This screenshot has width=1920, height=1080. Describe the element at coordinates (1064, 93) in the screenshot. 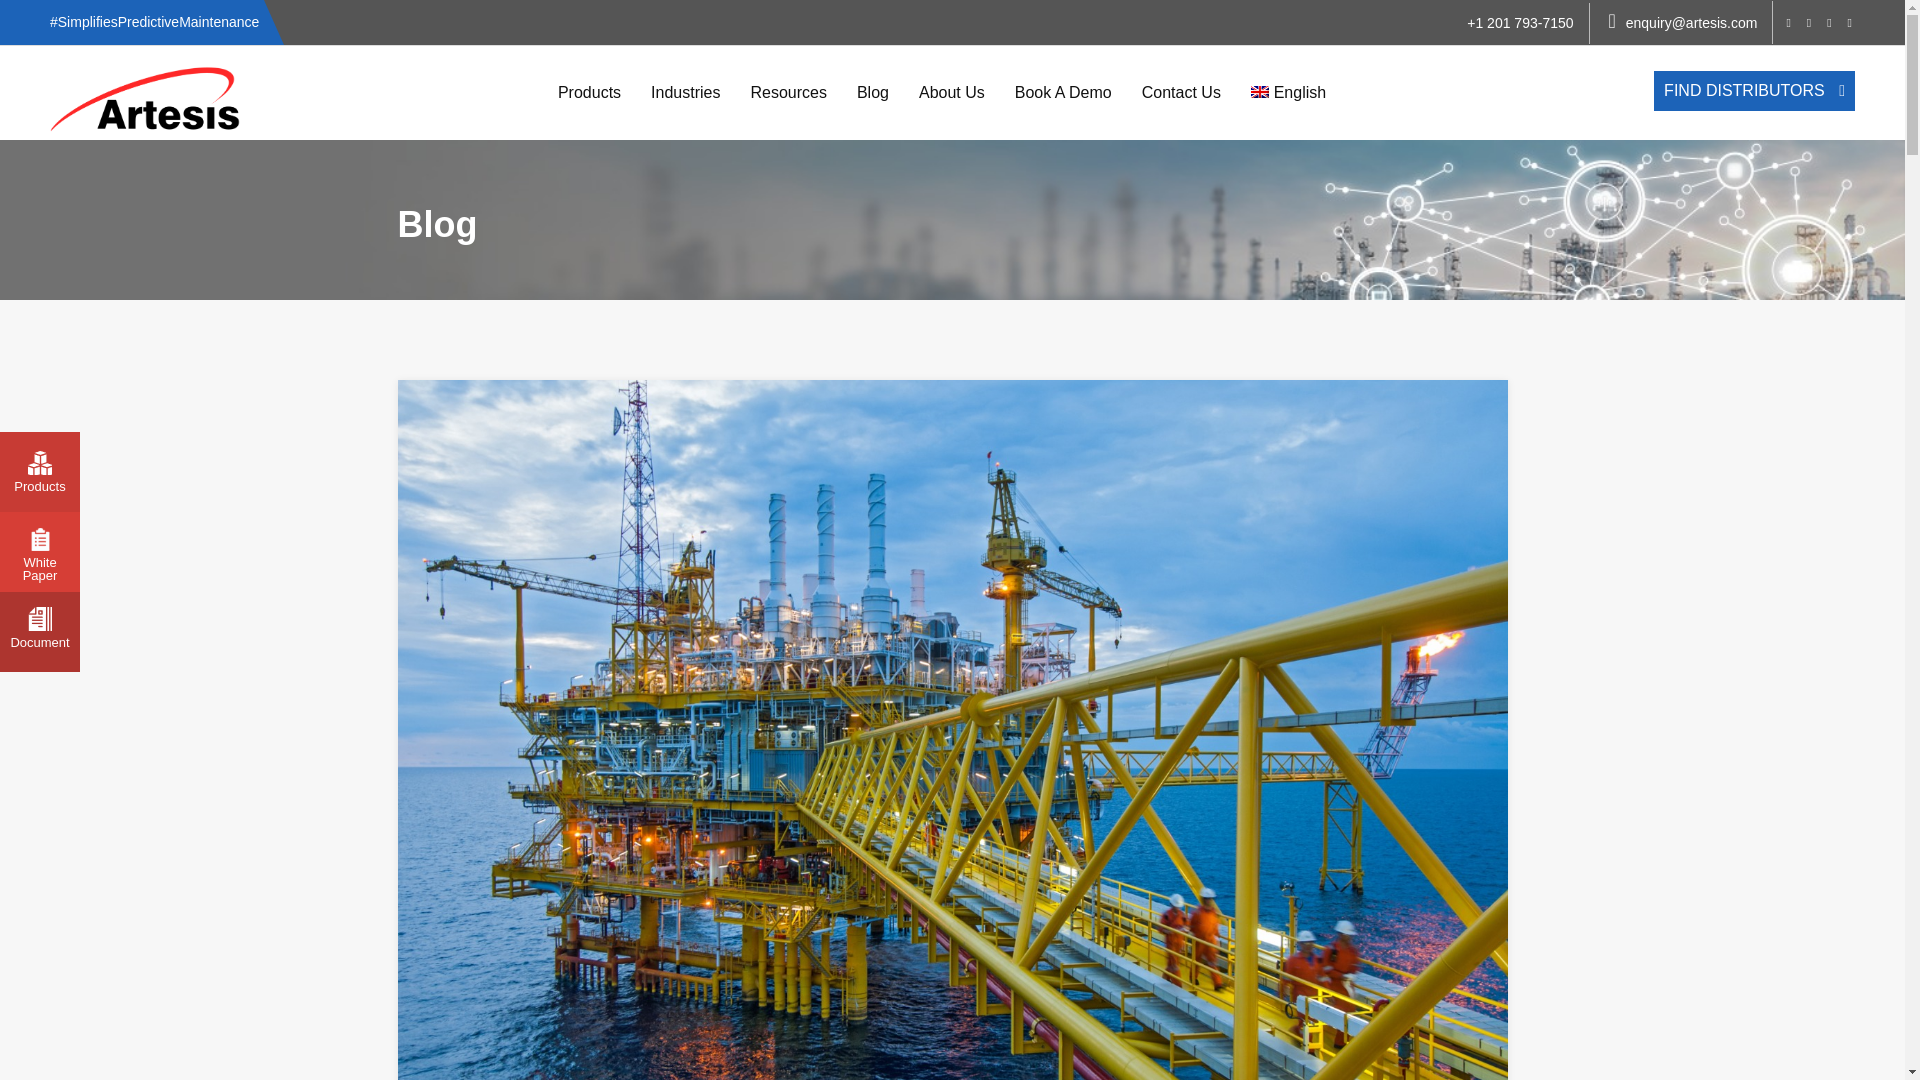

I see `Book A Demo` at that location.